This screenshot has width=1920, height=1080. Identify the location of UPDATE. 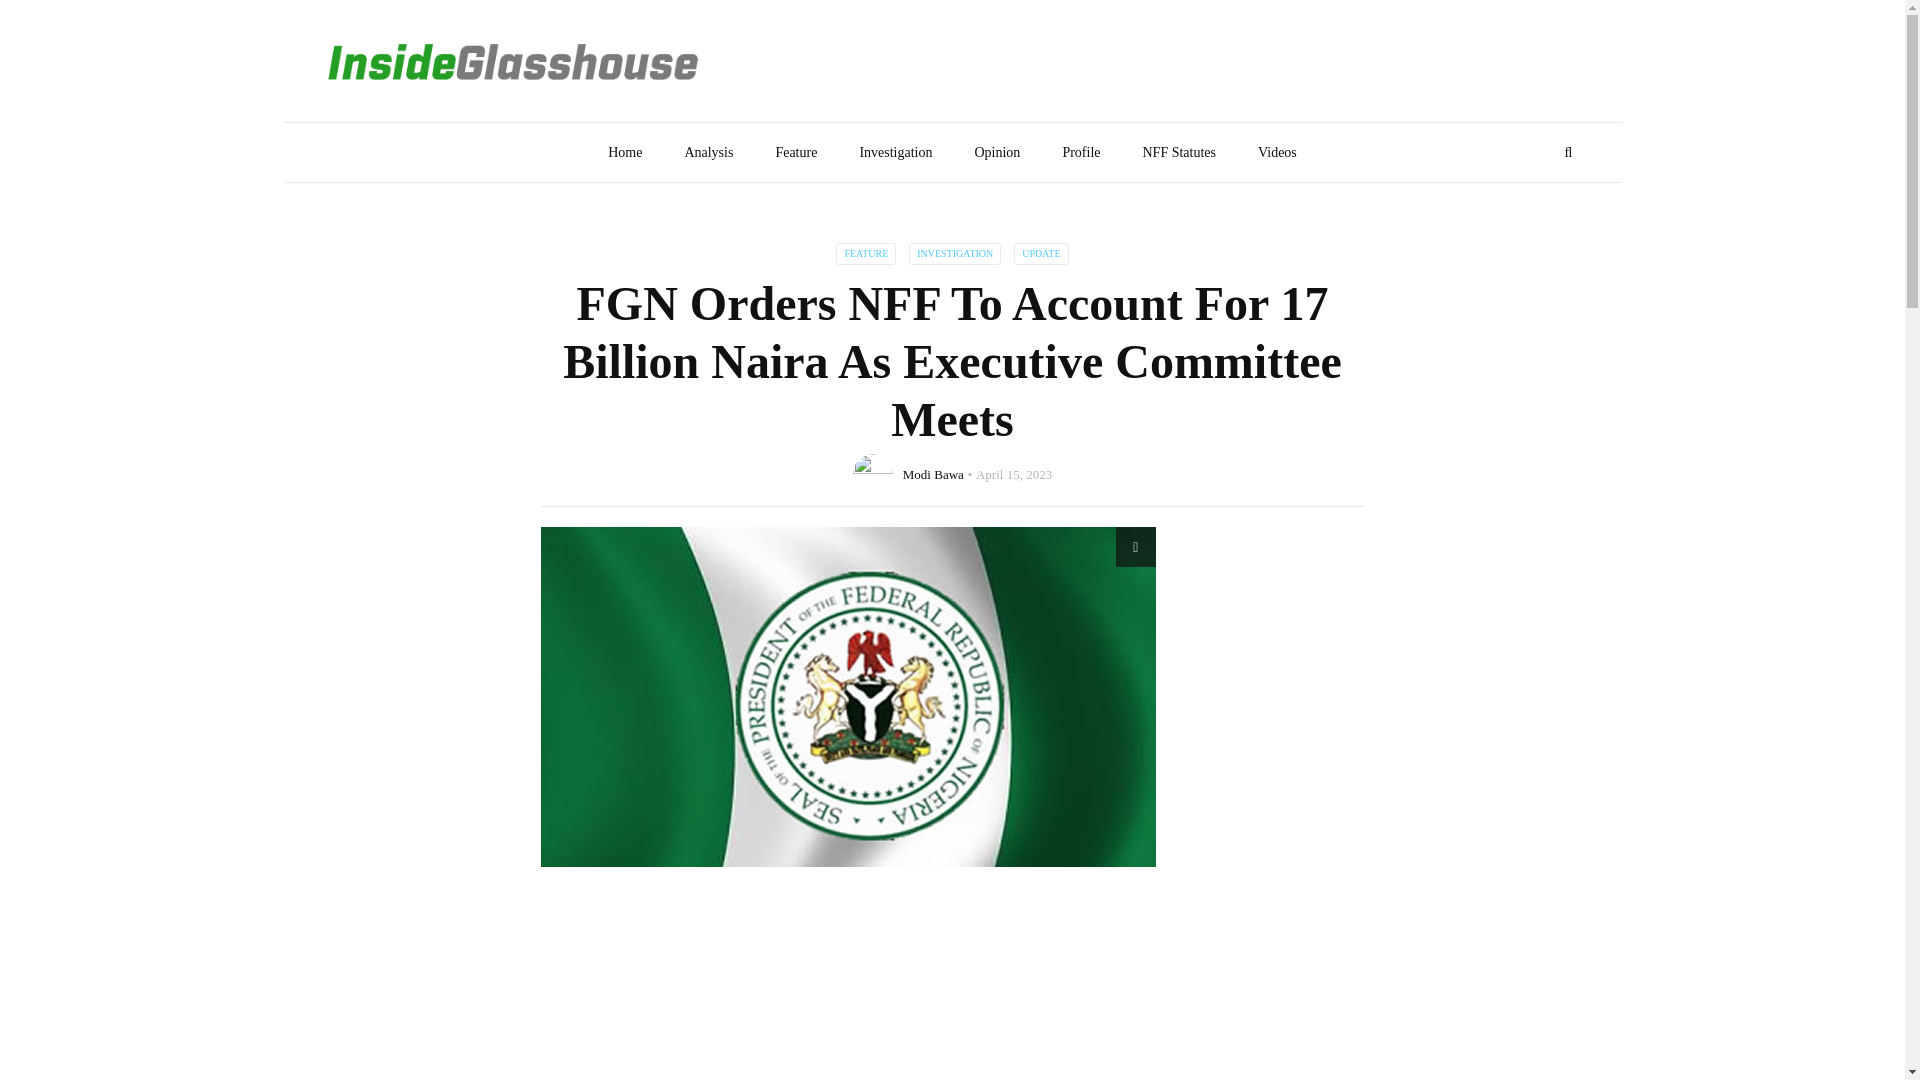
(1040, 254).